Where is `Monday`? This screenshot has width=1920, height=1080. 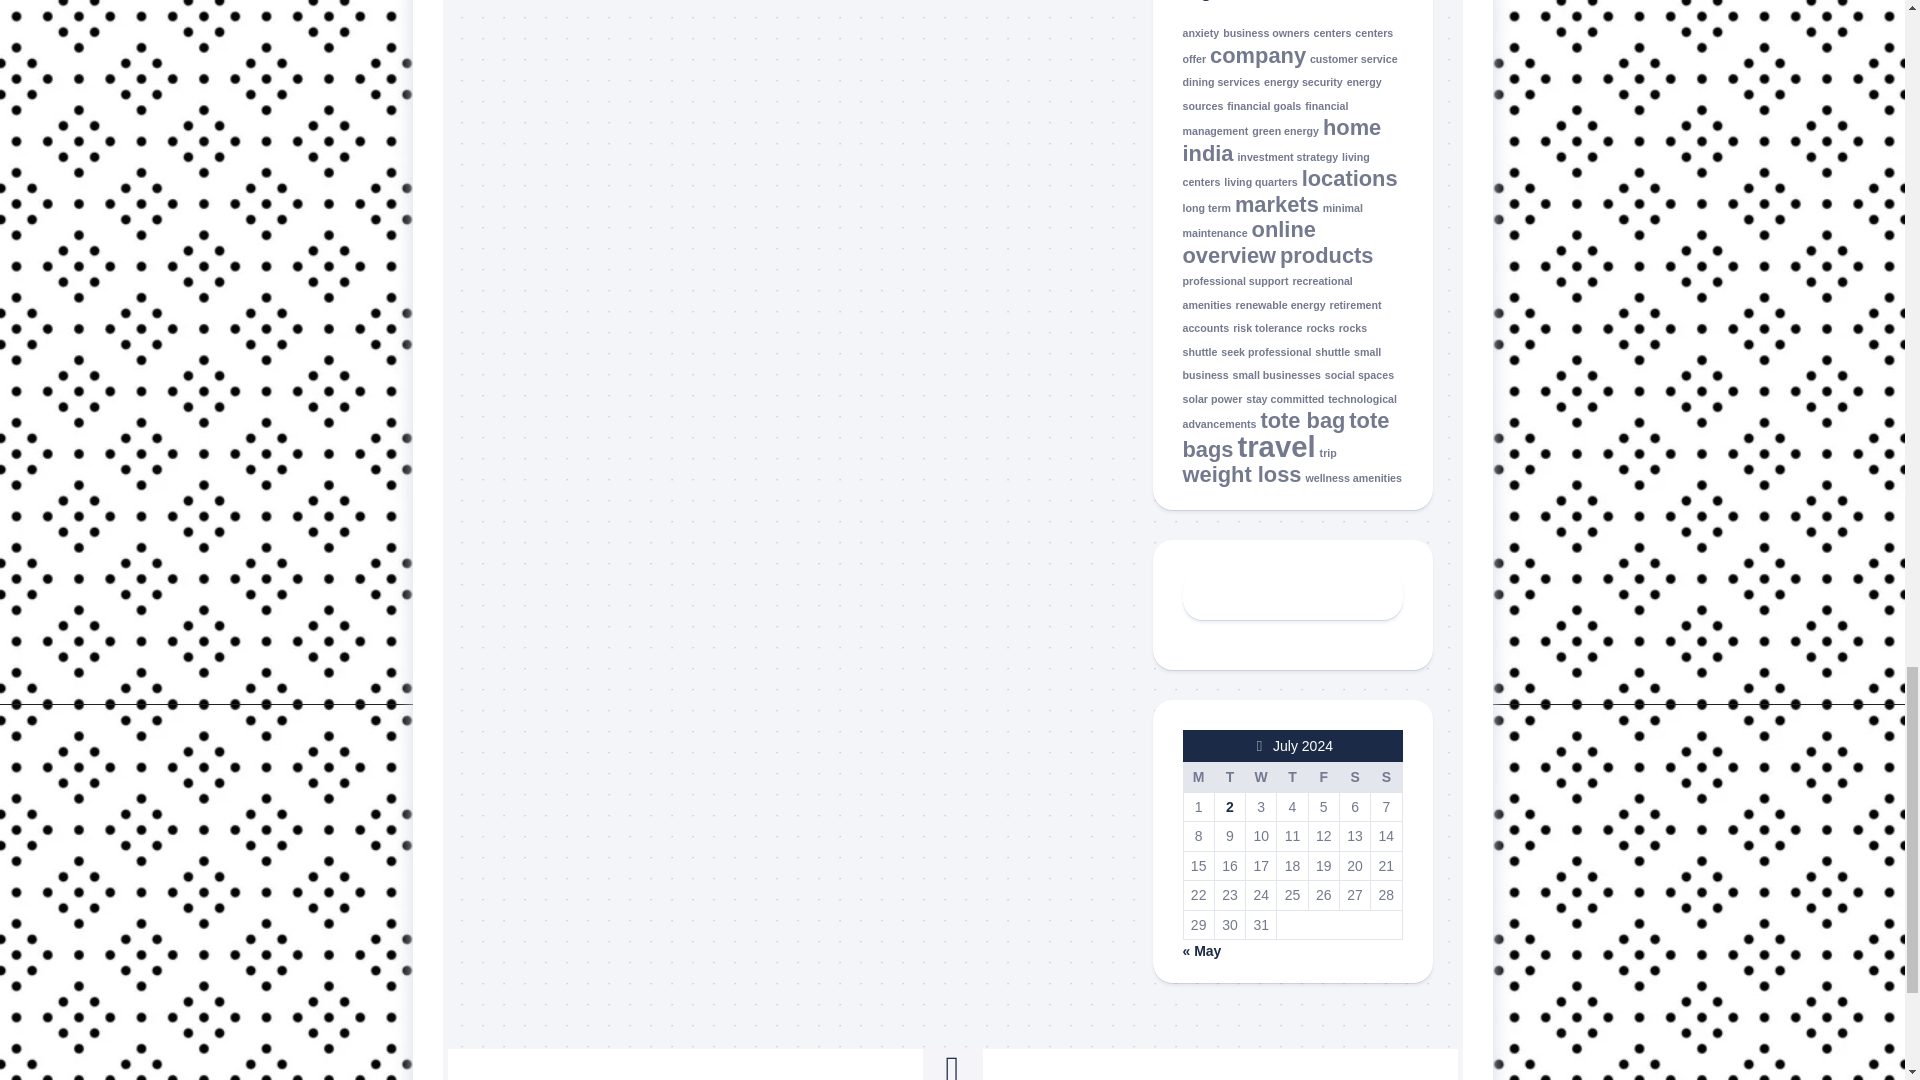 Monday is located at coordinates (1198, 776).